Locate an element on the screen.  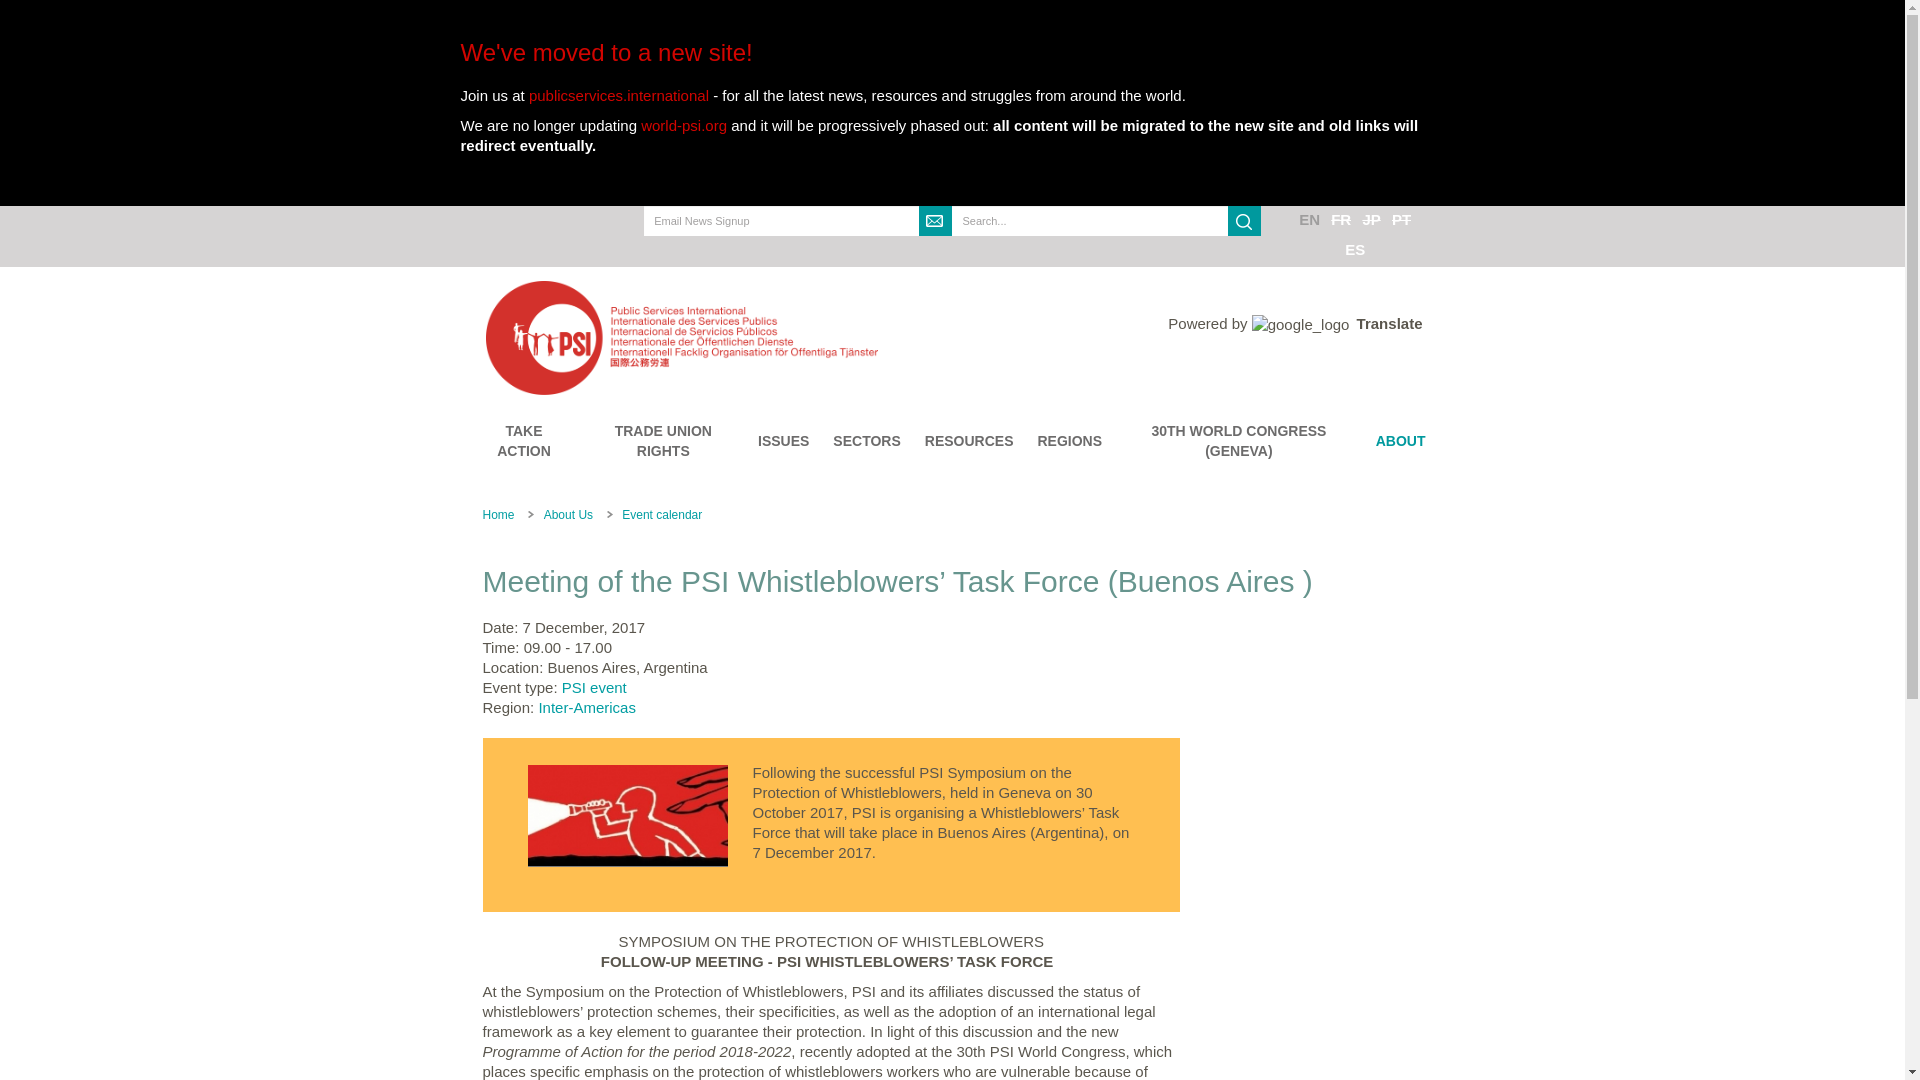
About Us is located at coordinates (568, 514).